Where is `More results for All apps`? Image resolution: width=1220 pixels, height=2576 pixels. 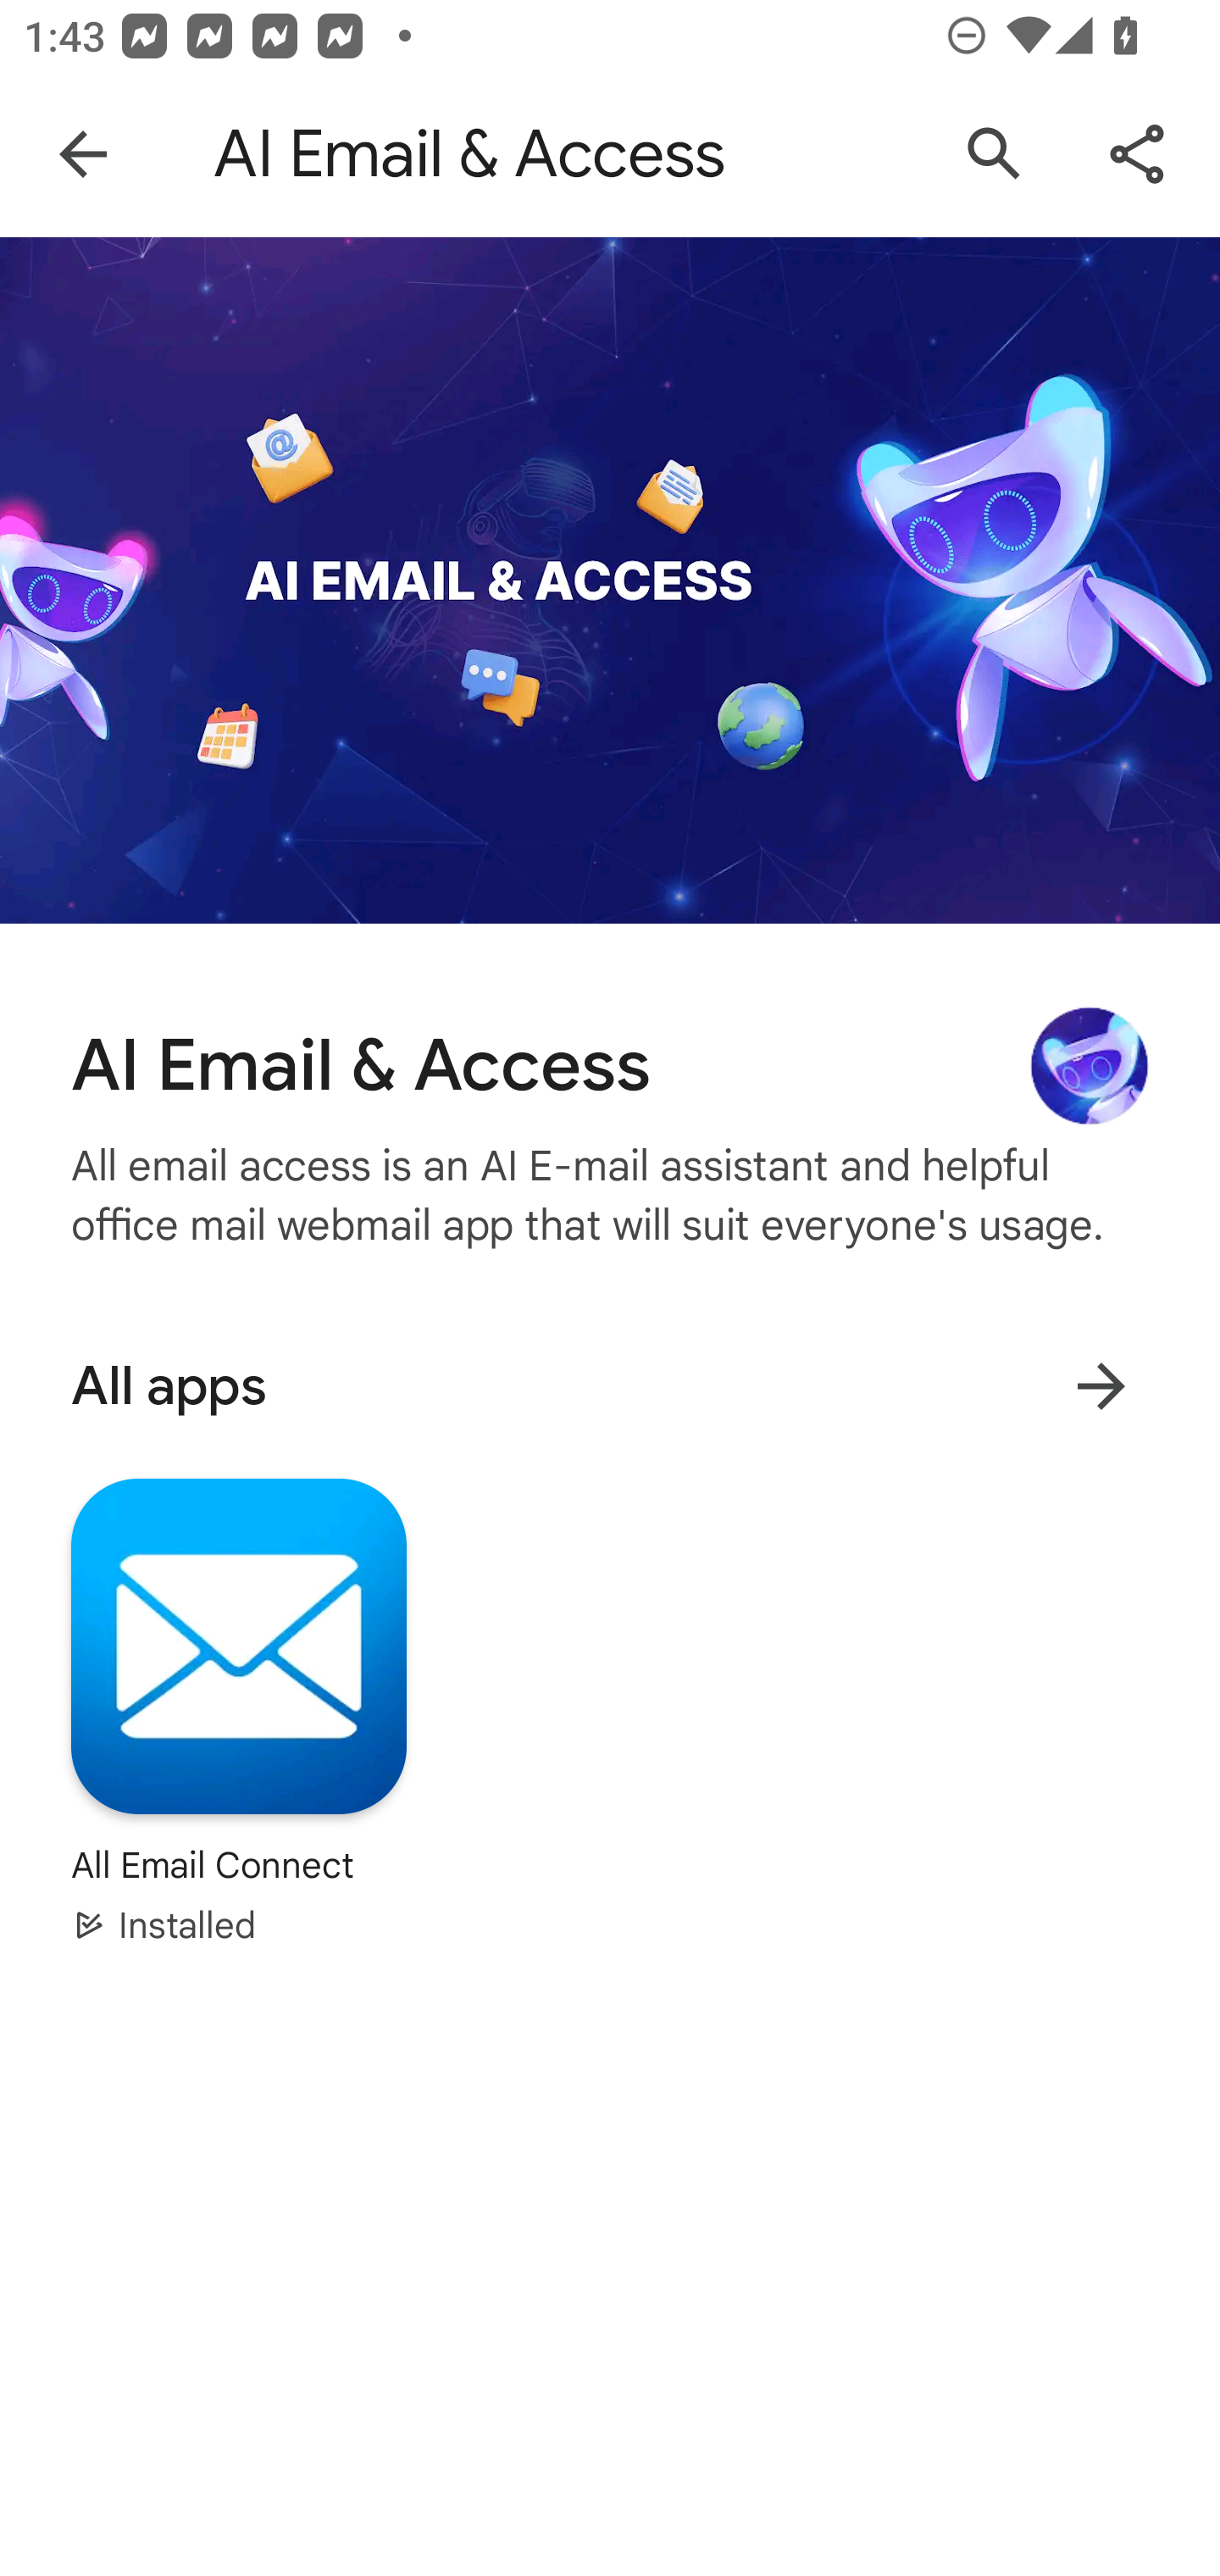
More results for All apps is located at coordinates (1101, 1386).